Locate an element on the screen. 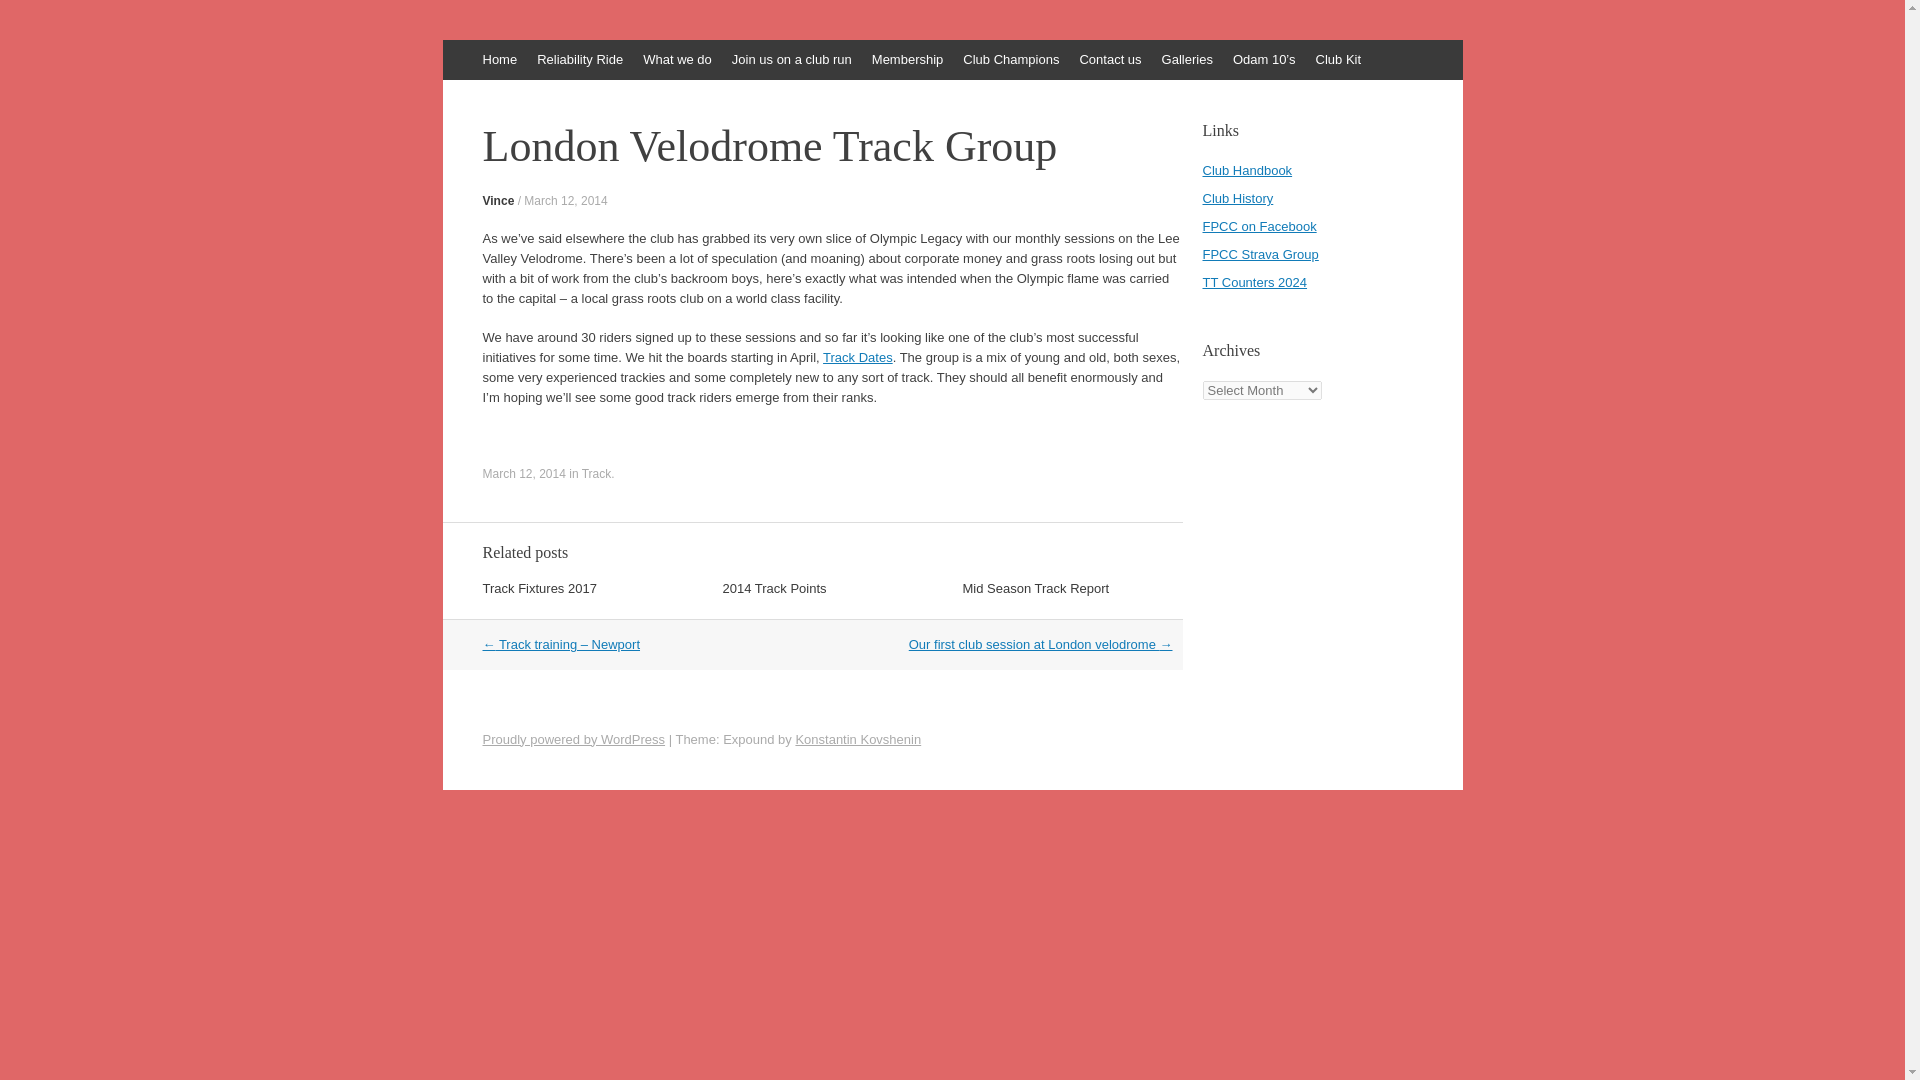  Track is located at coordinates (596, 473).